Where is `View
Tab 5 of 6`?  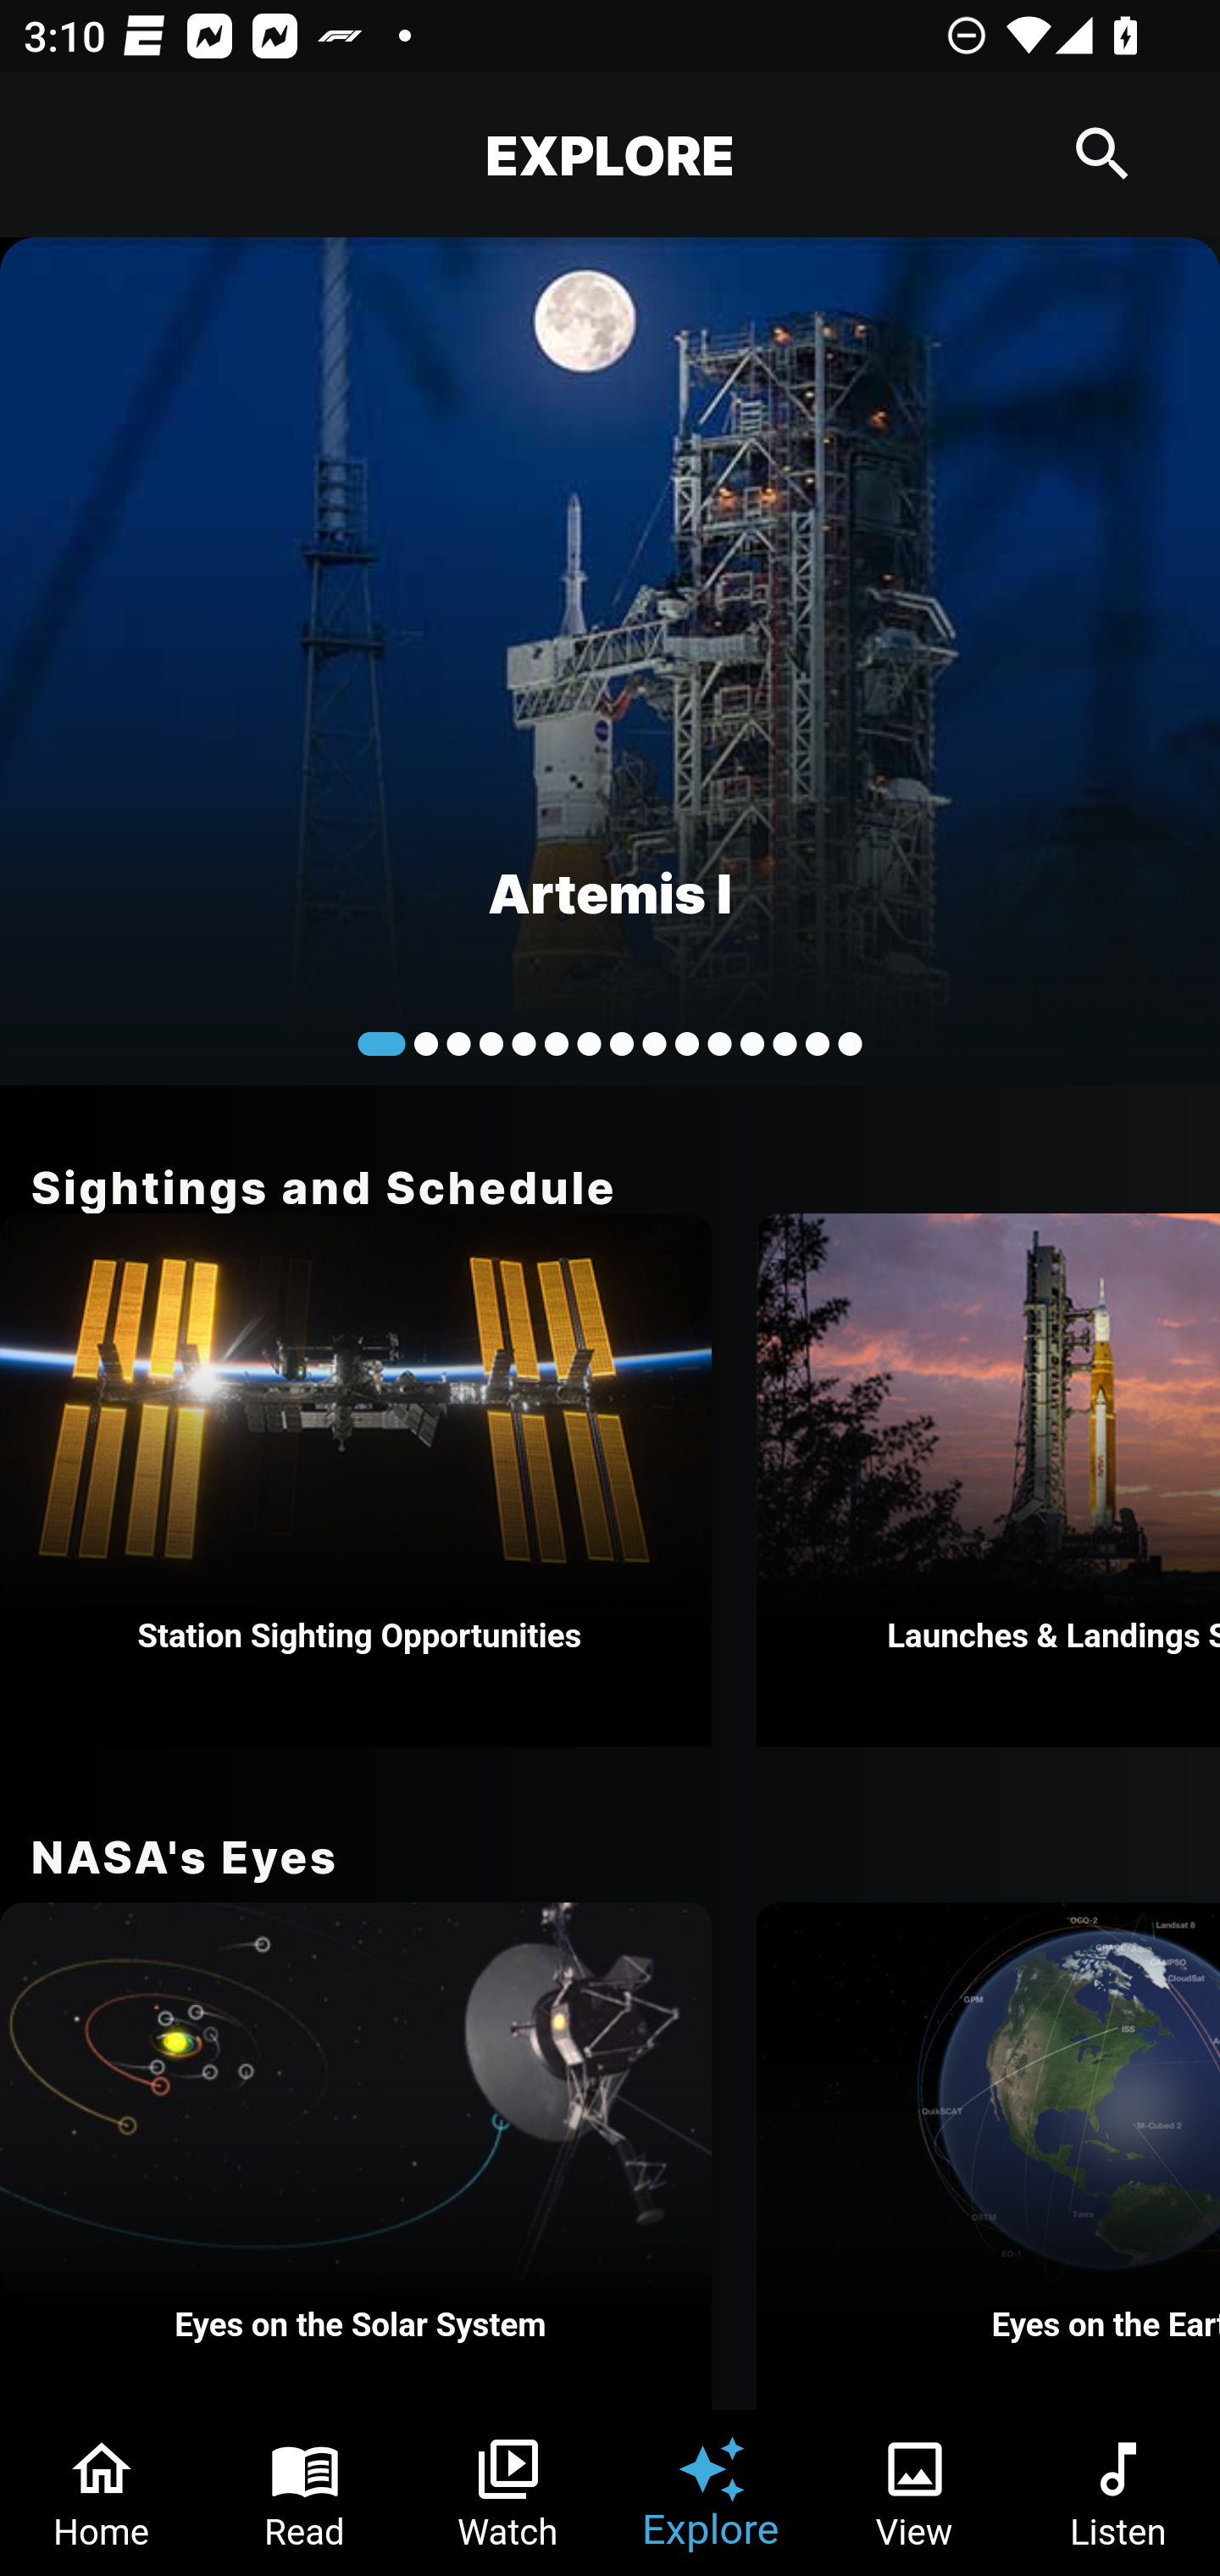 View
Tab 5 of 6 is located at coordinates (915, 2493).